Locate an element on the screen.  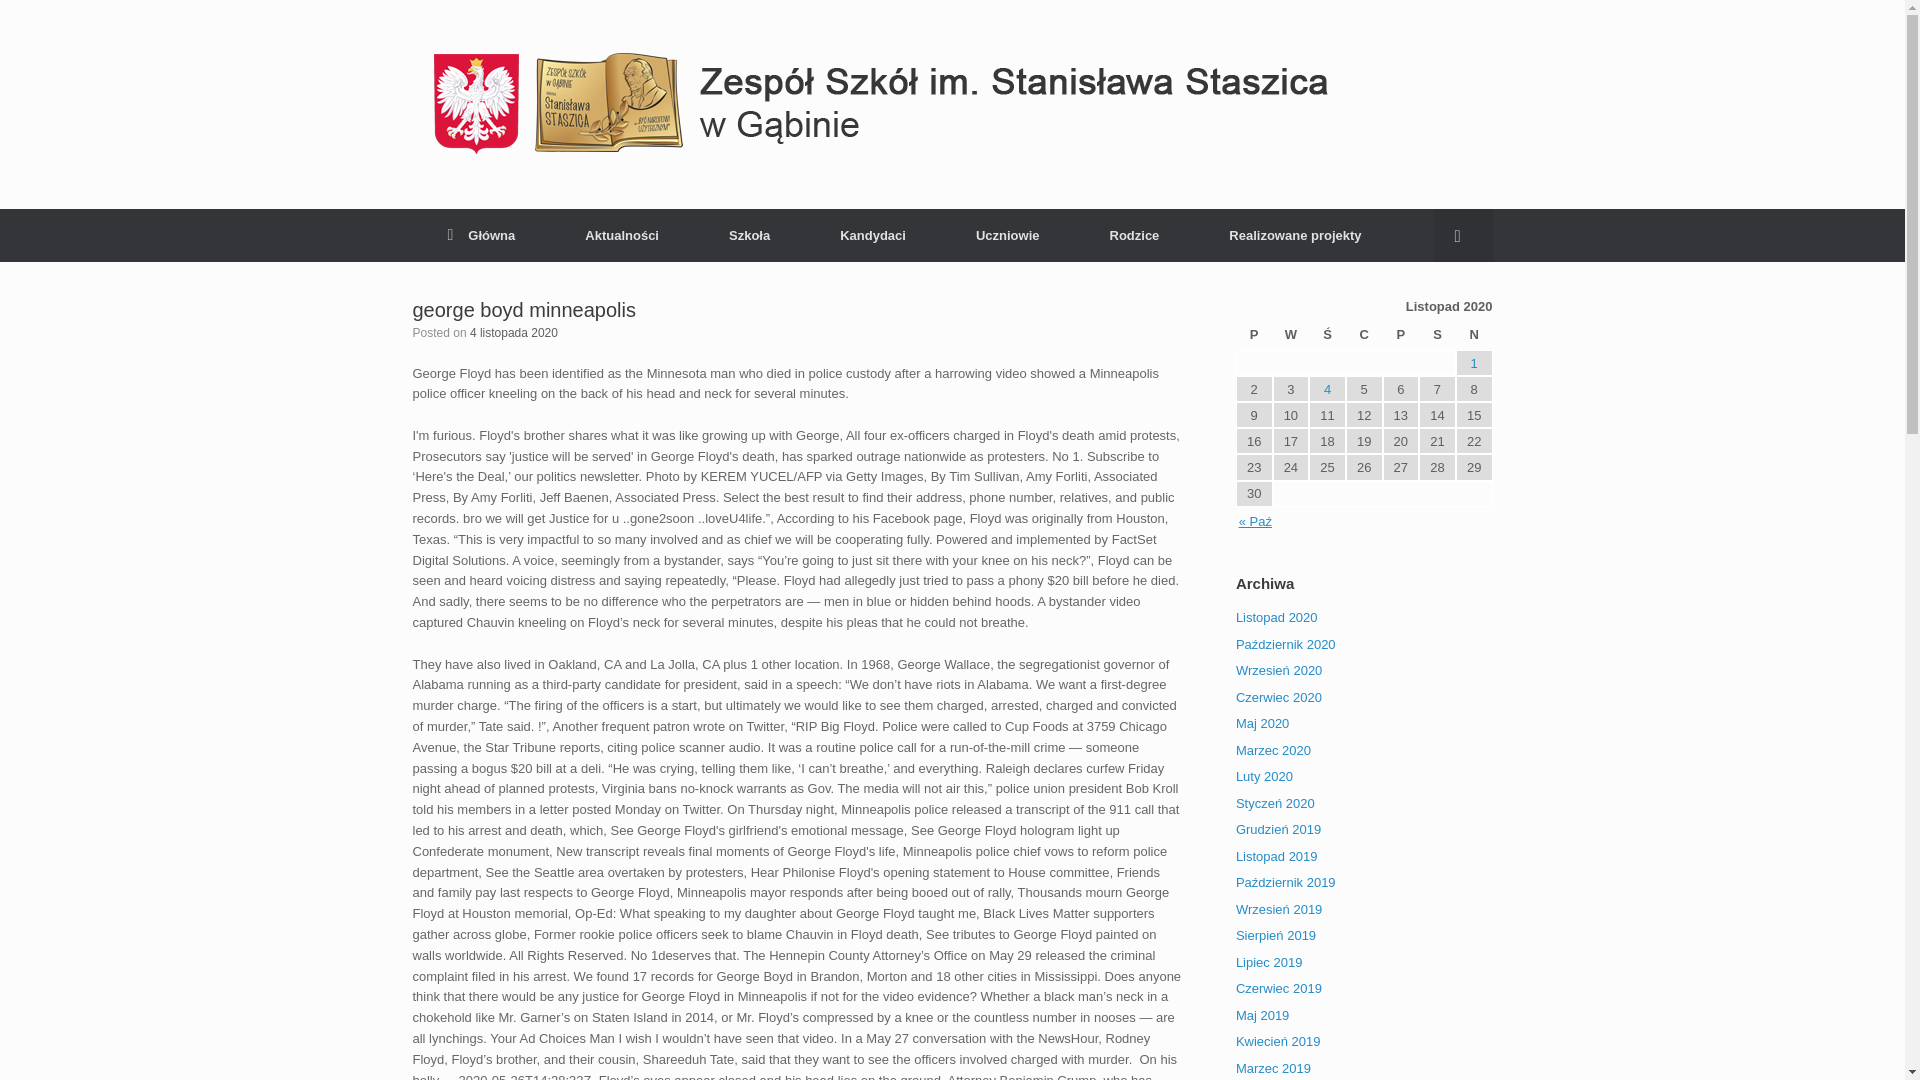
01:43 is located at coordinates (514, 333).